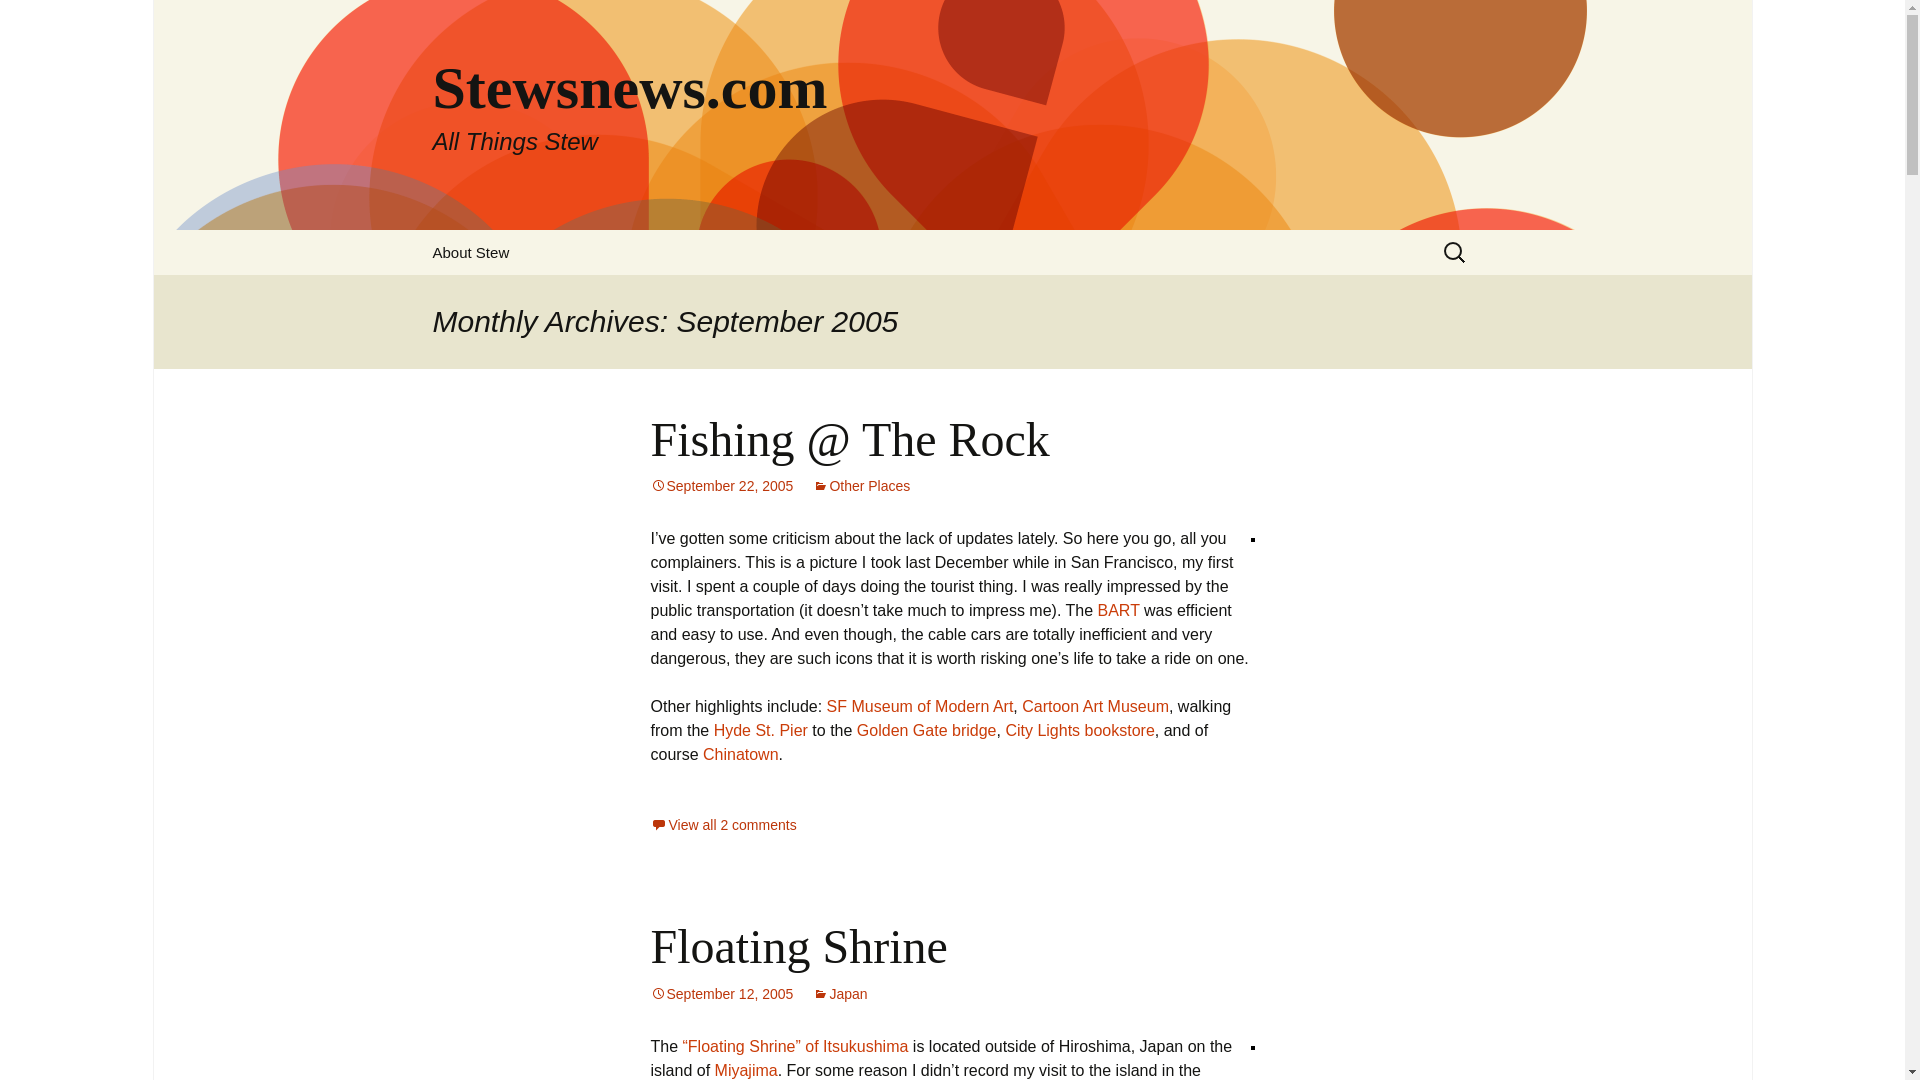 Image resolution: width=1920 pixels, height=1080 pixels. What do you see at coordinates (798, 946) in the screenshot?
I see `Floating Shrine` at bounding box center [798, 946].